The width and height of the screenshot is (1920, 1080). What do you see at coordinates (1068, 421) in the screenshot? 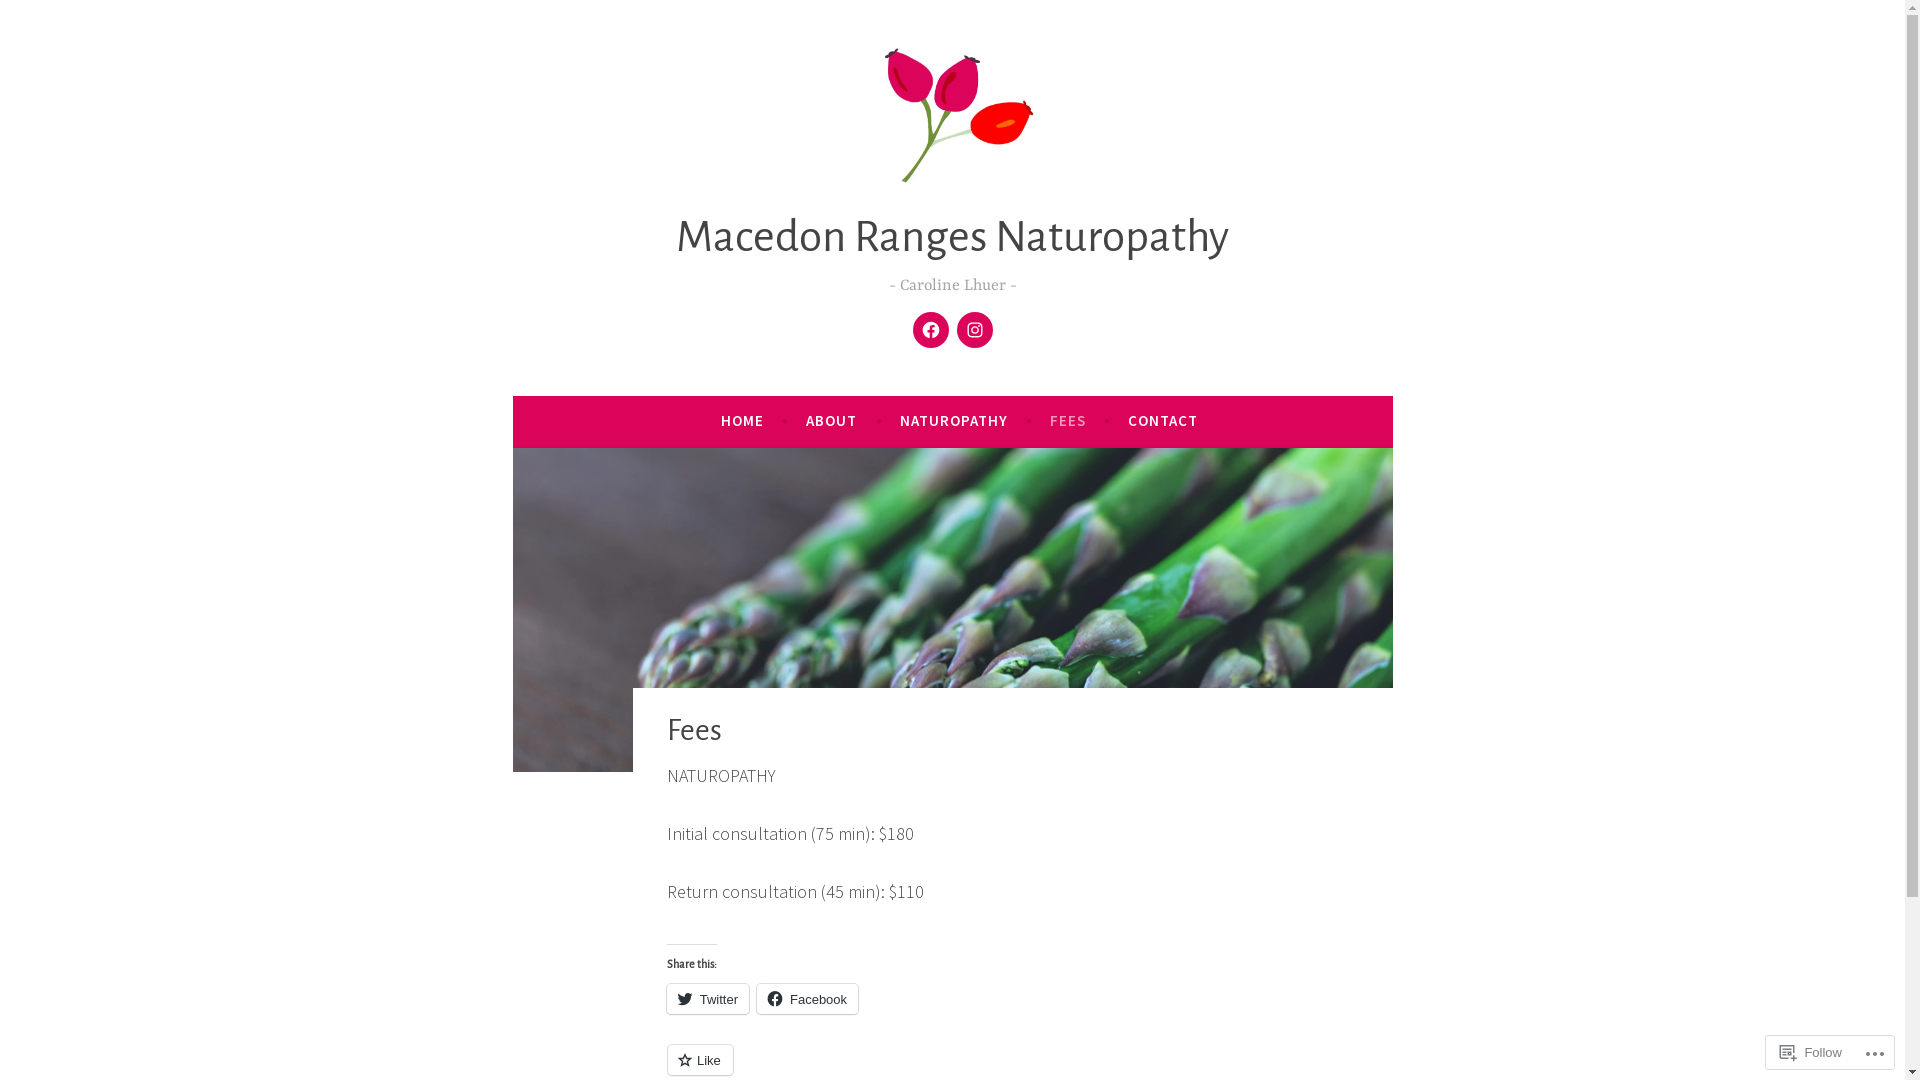
I see `FEES` at bounding box center [1068, 421].